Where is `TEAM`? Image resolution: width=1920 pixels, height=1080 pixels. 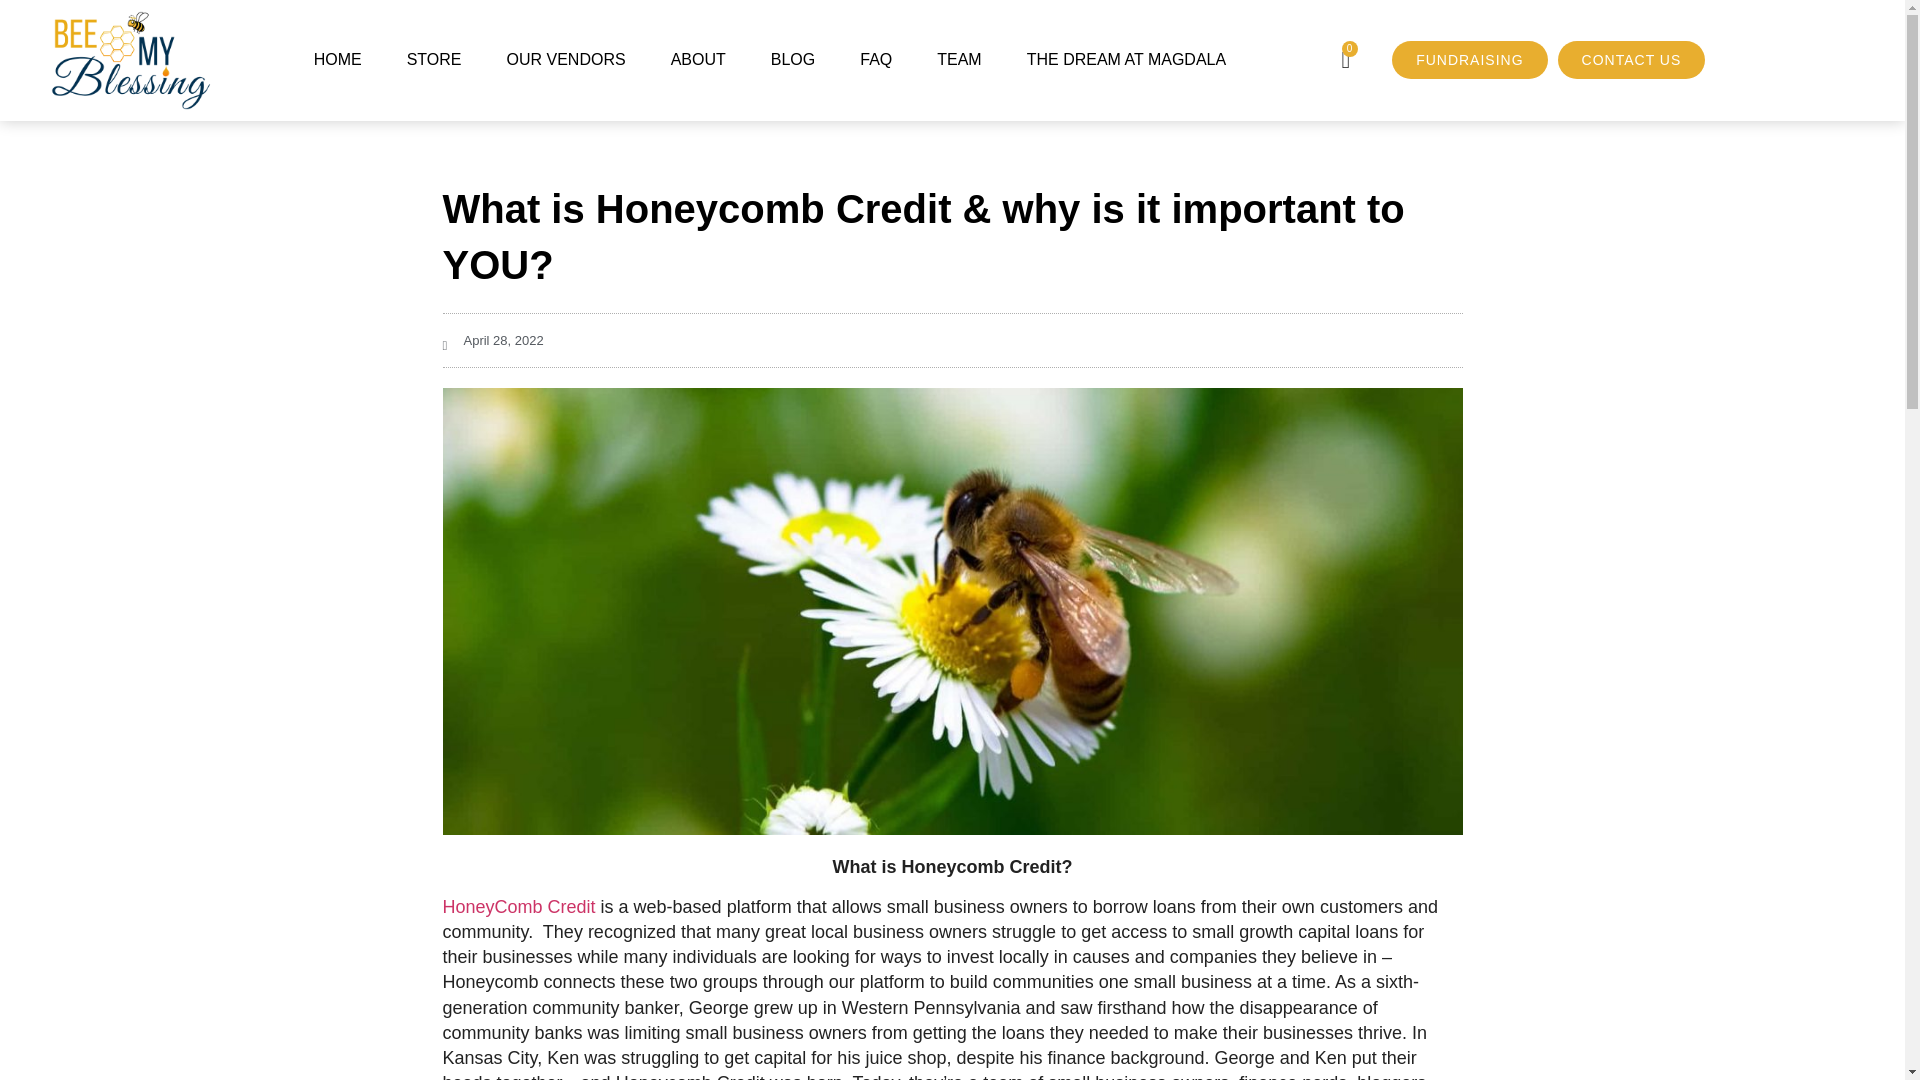 TEAM is located at coordinates (958, 1).